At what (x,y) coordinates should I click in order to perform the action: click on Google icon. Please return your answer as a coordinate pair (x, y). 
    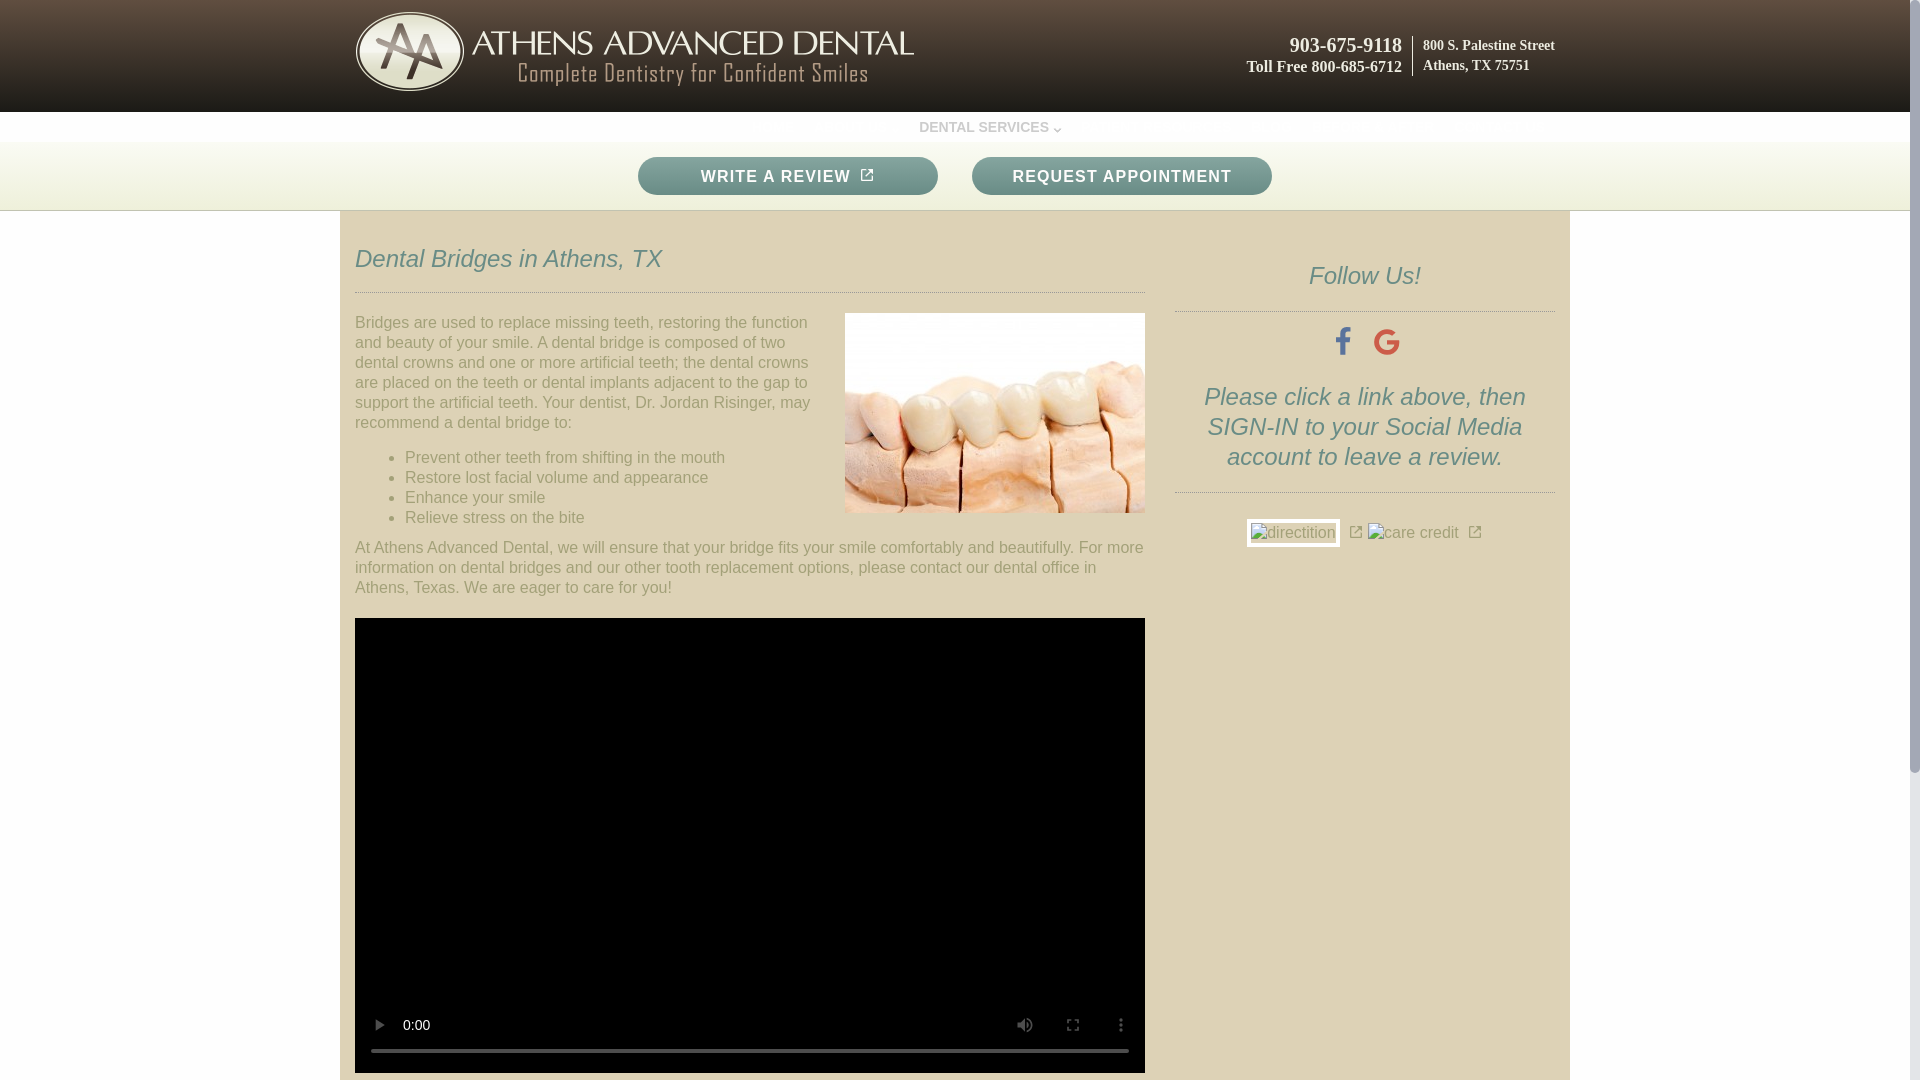
    Looking at the image, I should click on (1386, 342).